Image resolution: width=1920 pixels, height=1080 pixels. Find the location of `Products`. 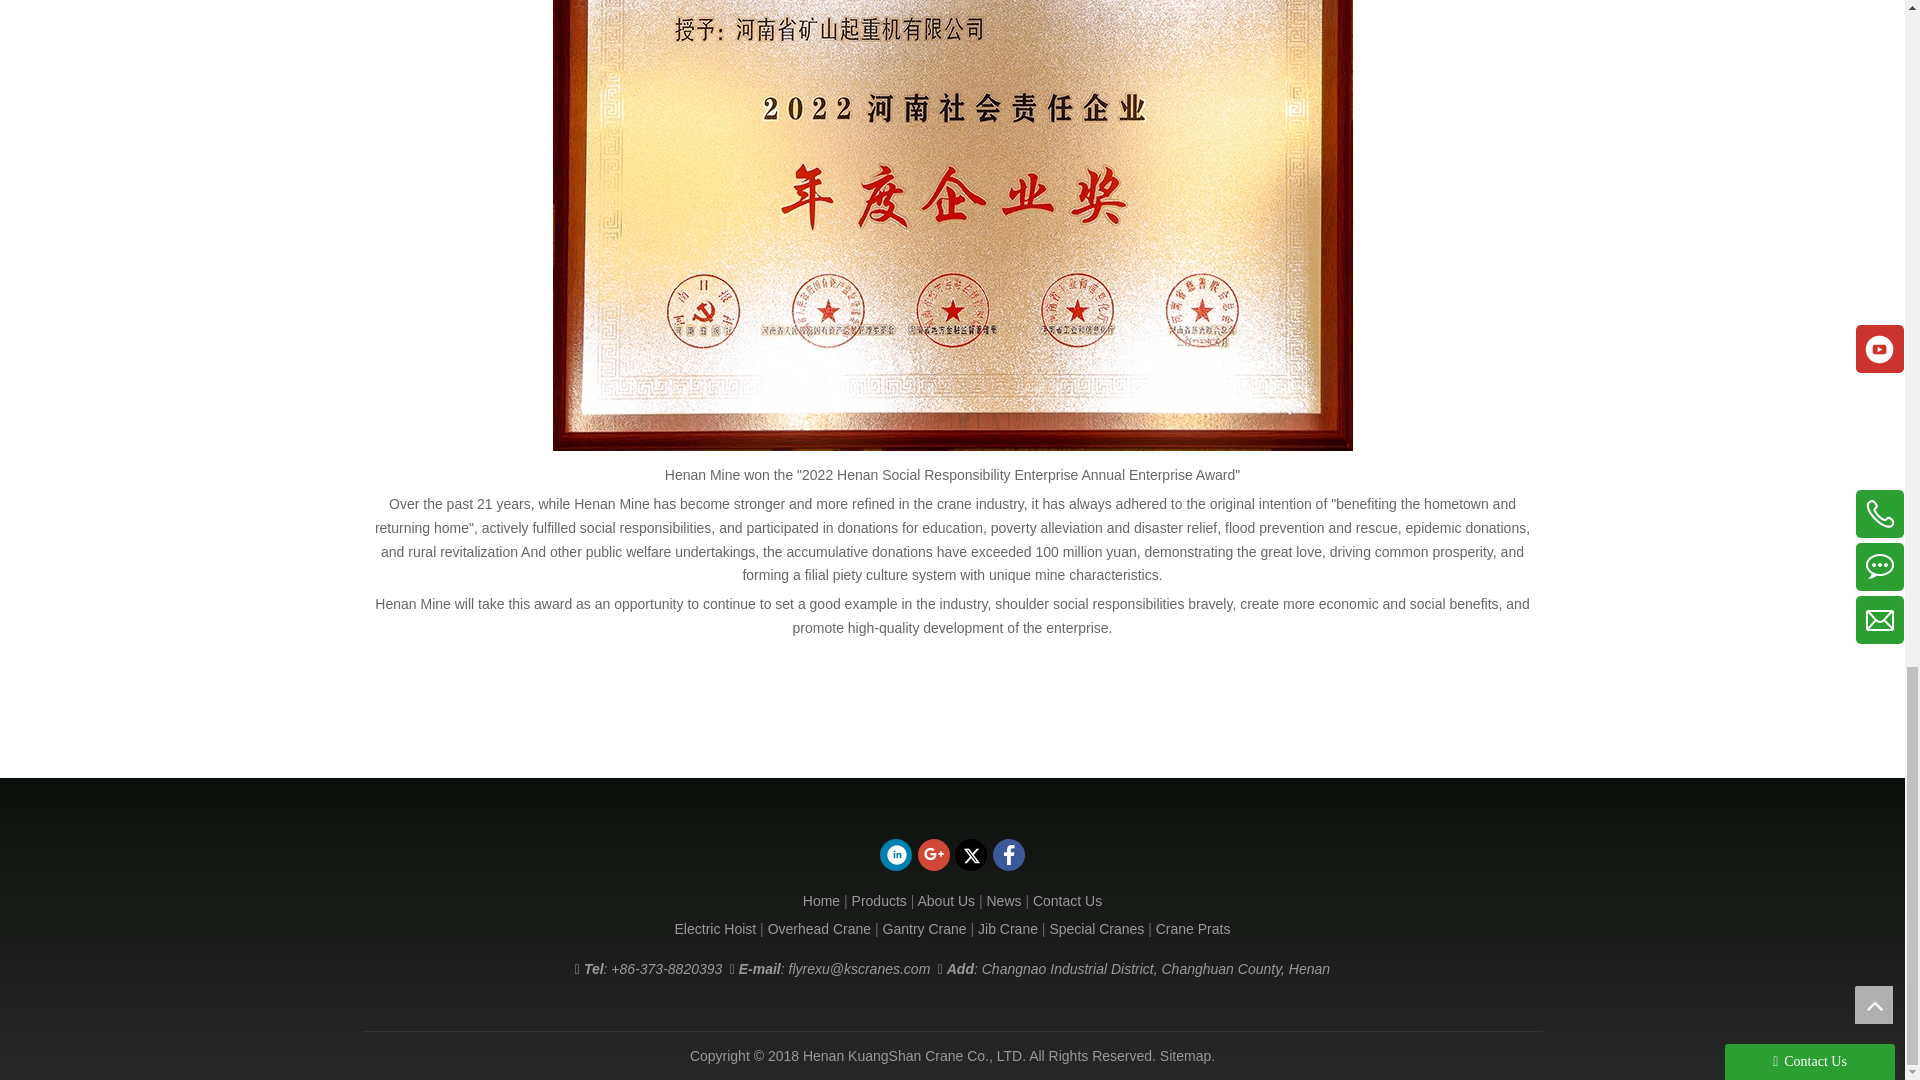

Products is located at coordinates (879, 901).